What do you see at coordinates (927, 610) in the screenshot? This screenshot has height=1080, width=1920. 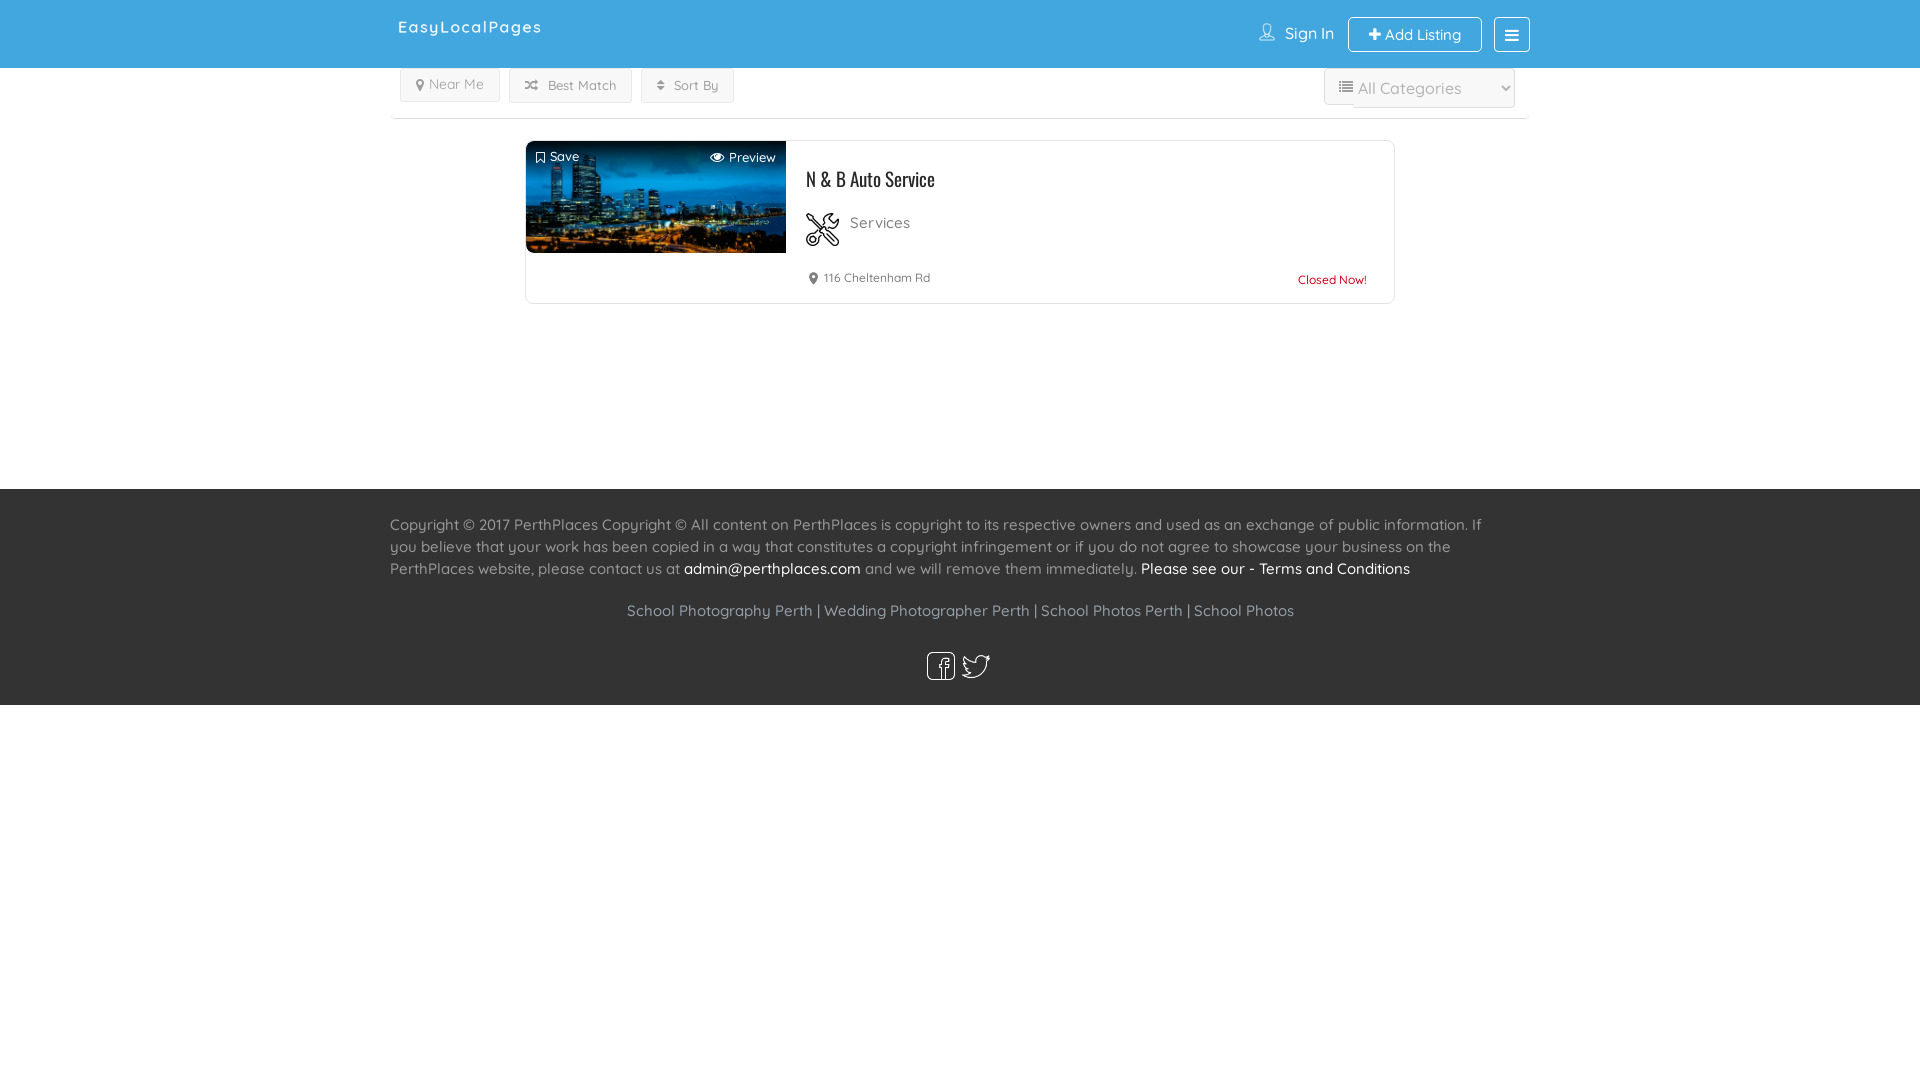 I see `Wedding Photographer Perth` at bounding box center [927, 610].